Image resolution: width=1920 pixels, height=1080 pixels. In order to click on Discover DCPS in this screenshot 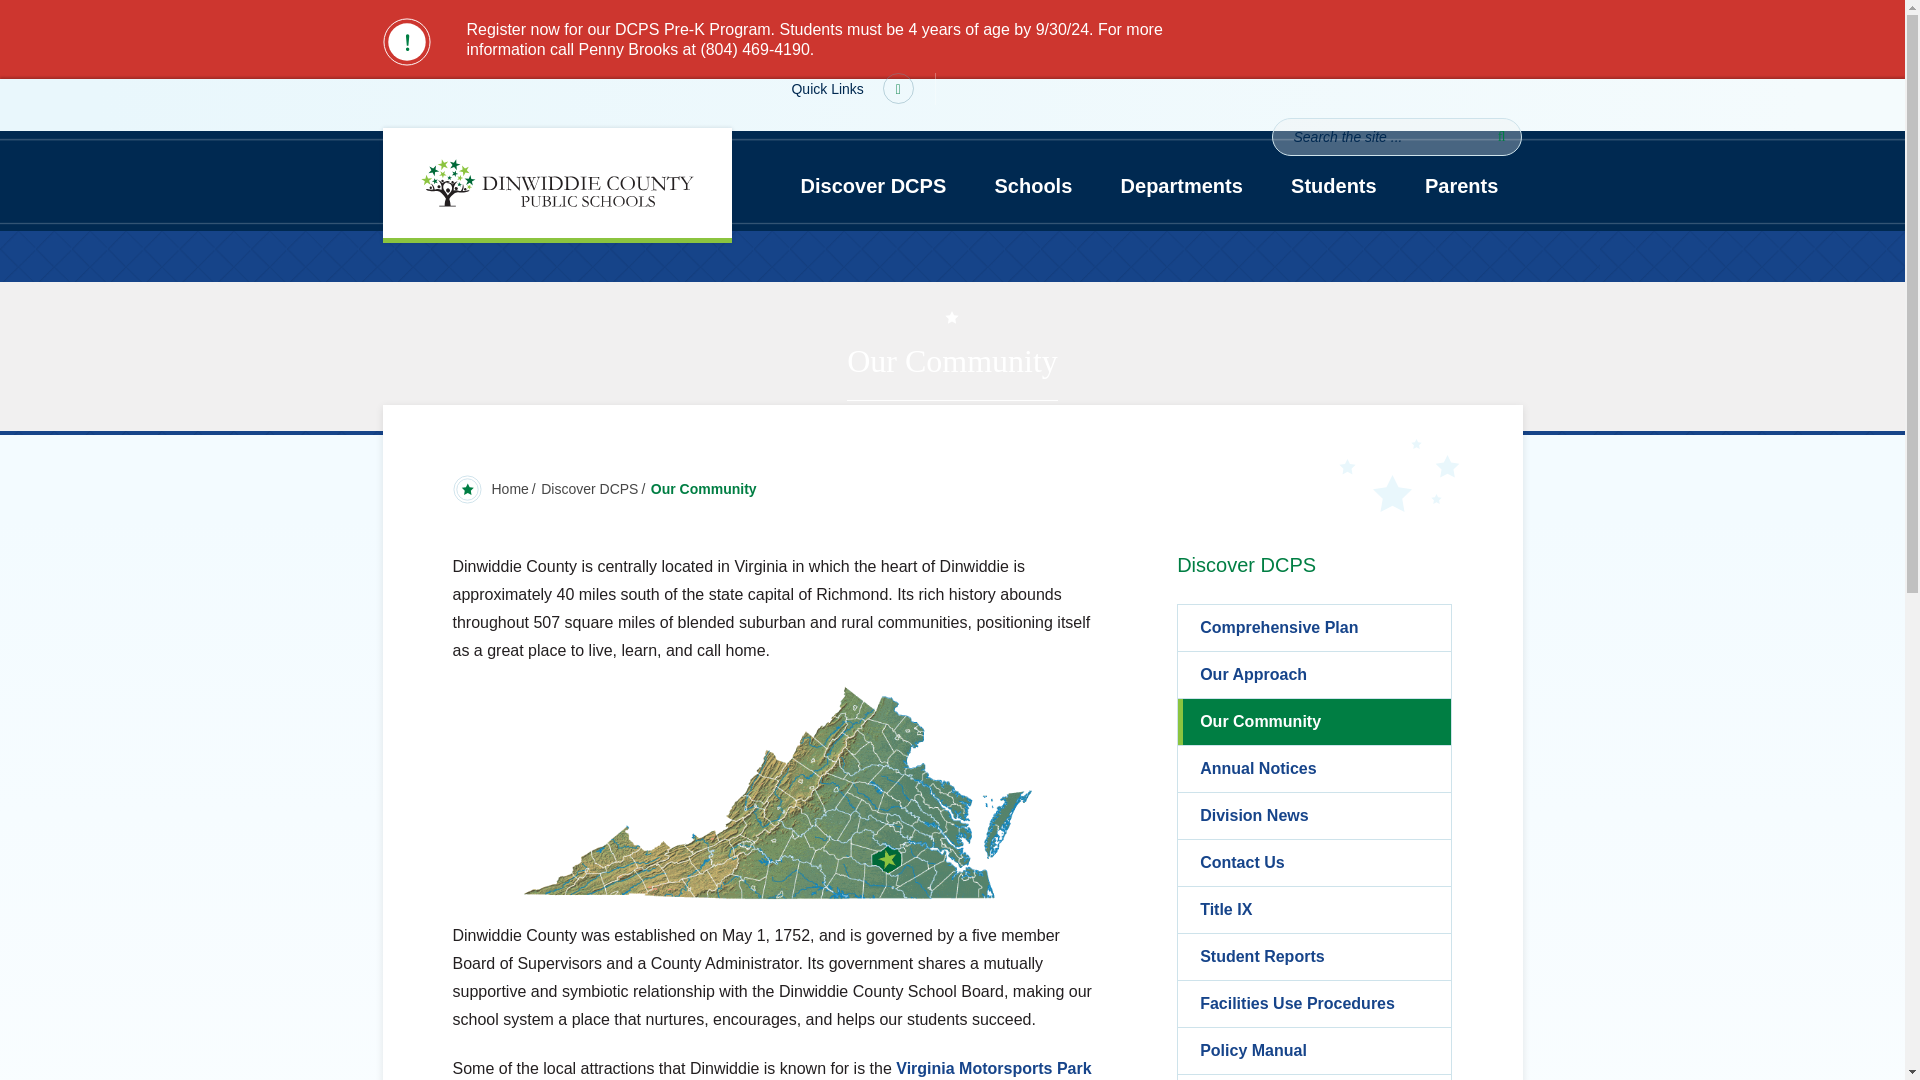, I will do `click(872, 186)`.